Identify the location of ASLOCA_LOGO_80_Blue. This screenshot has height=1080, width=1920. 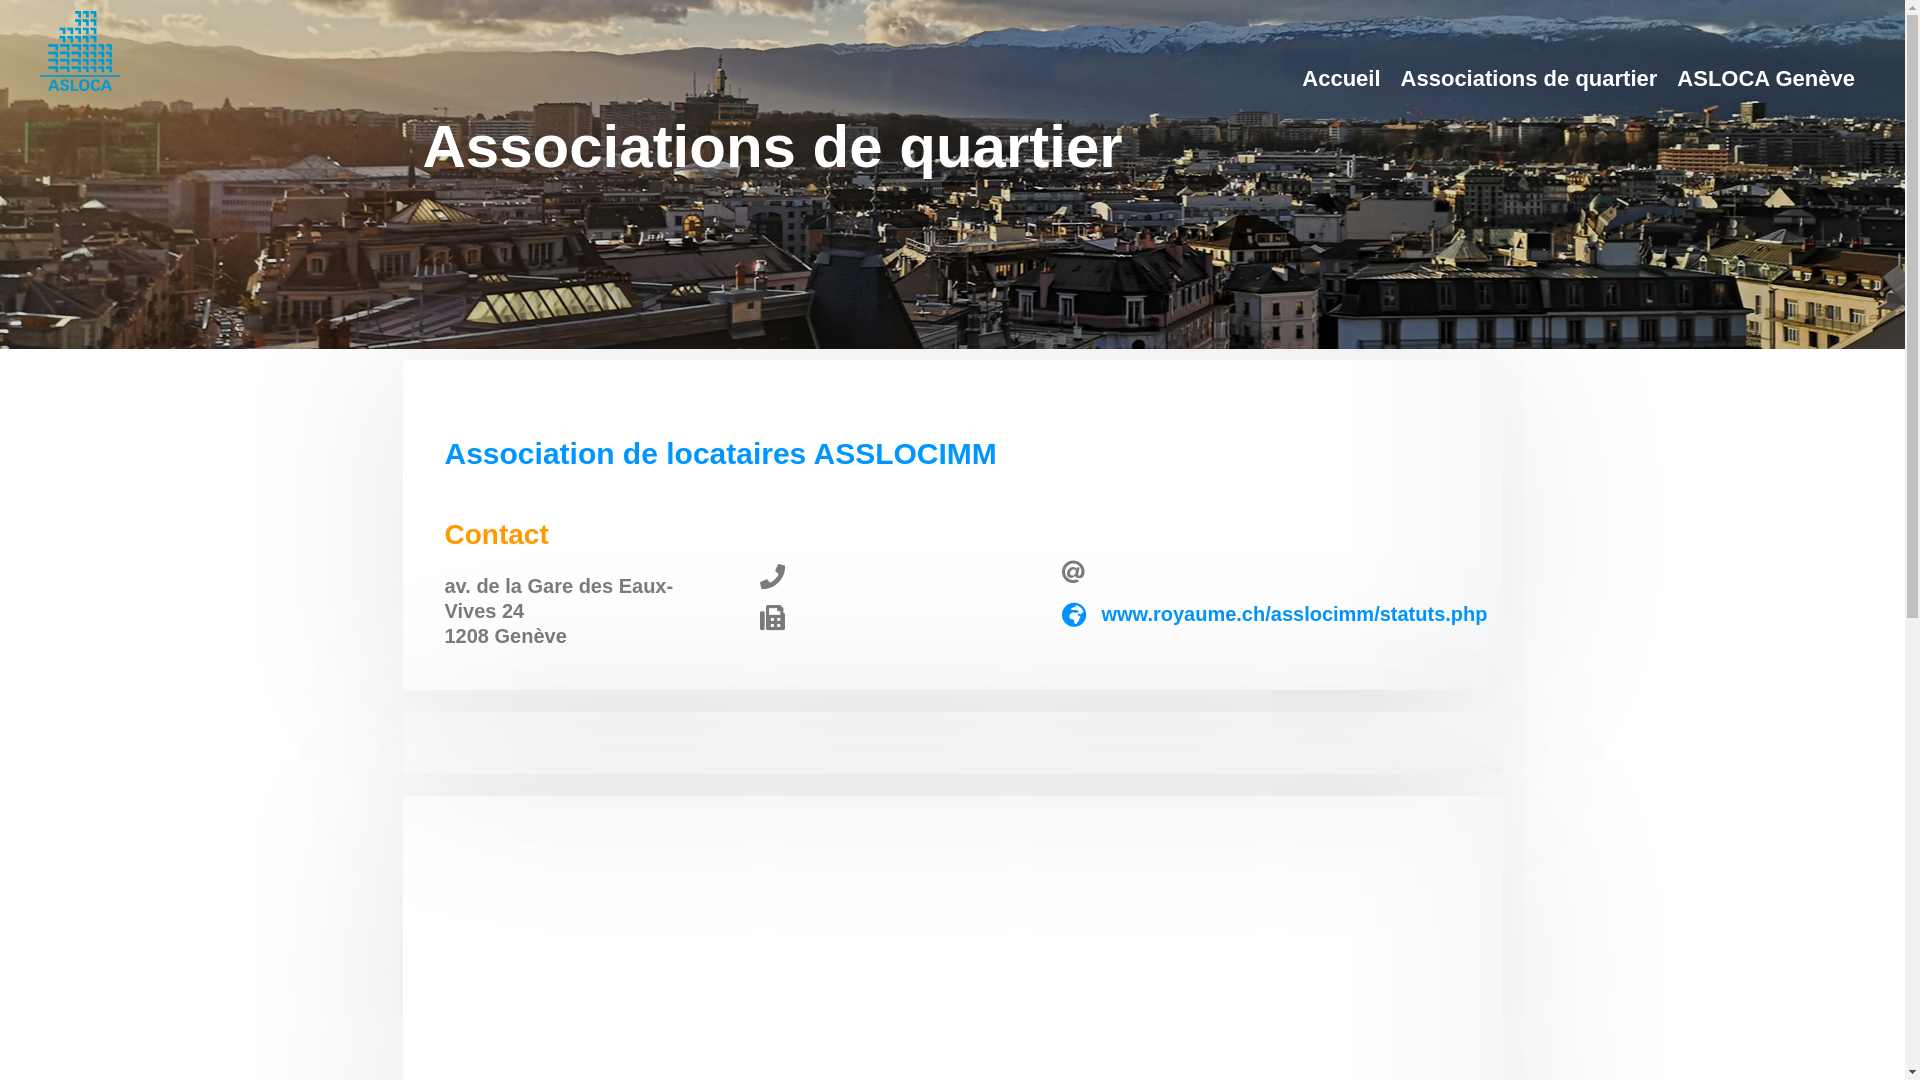
(80, 51).